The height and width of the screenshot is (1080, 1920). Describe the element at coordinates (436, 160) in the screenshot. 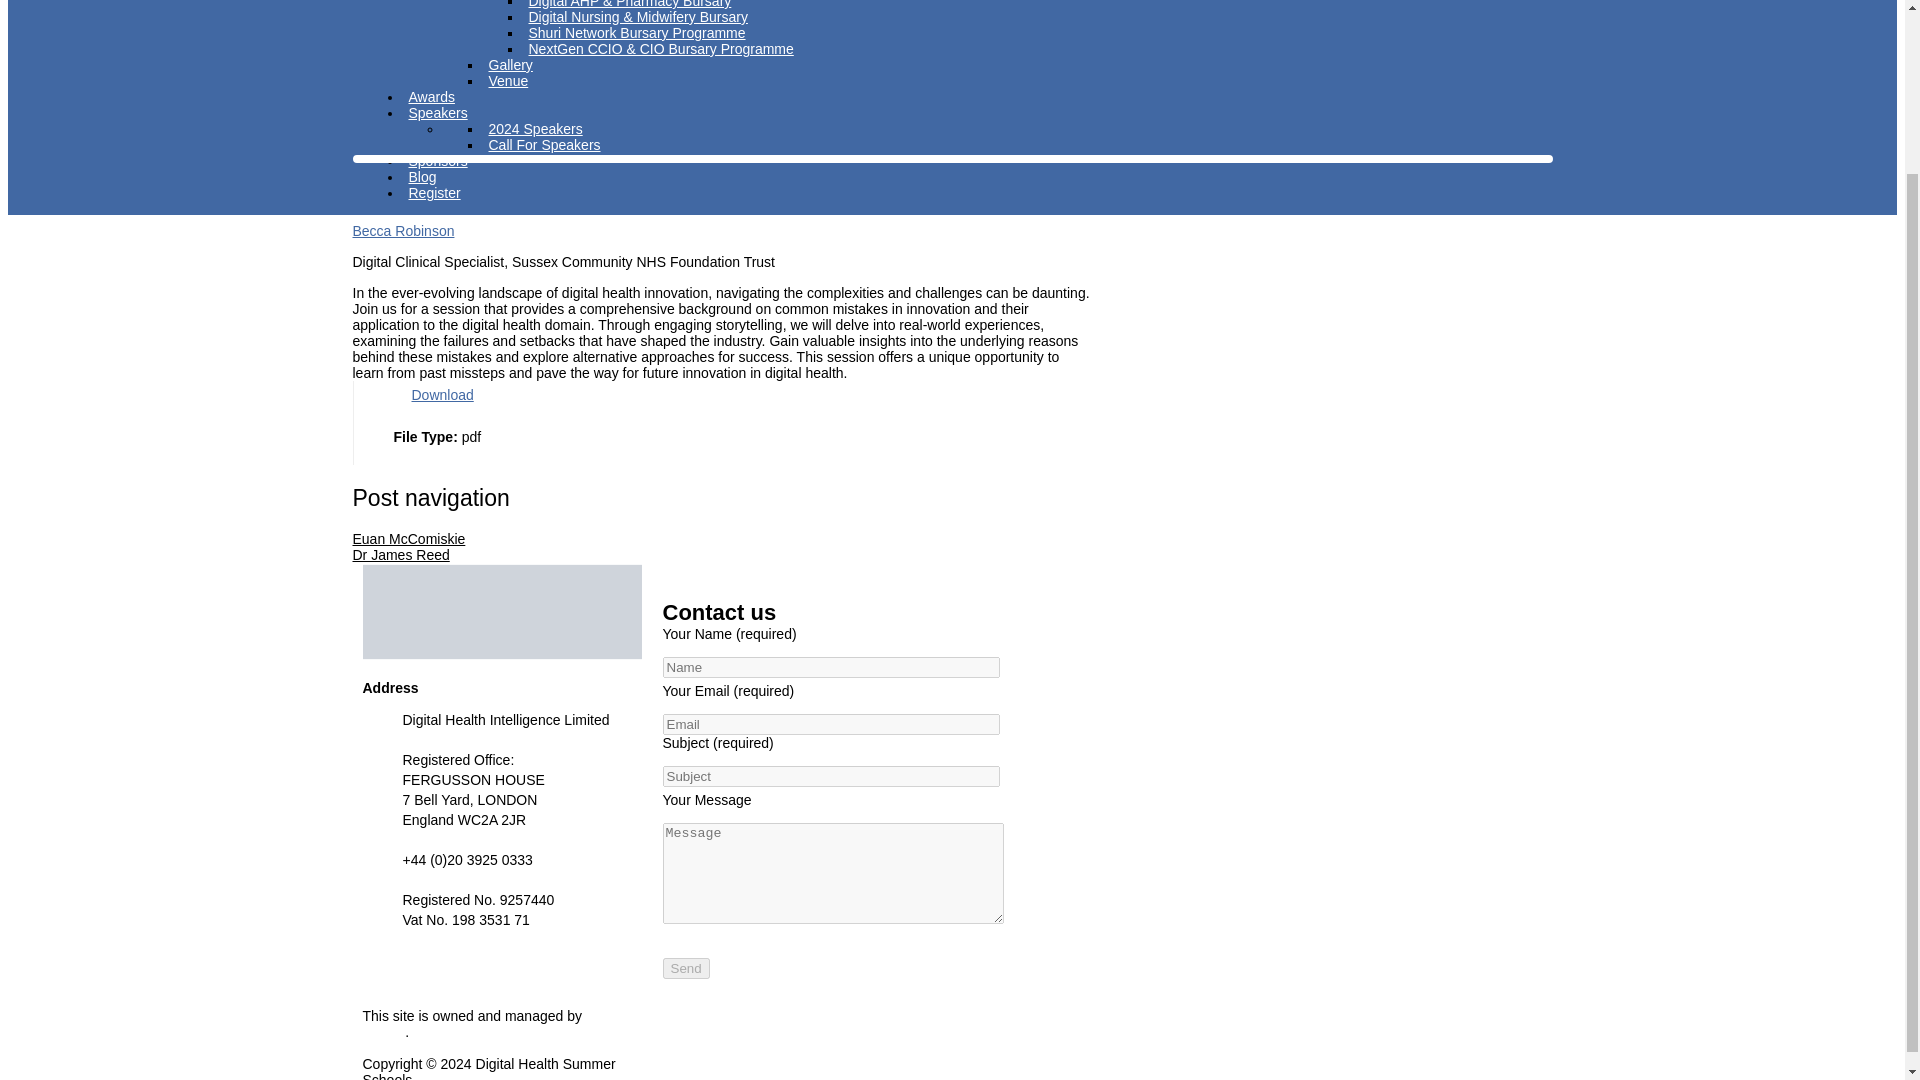

I see `Sponsors` at that location.